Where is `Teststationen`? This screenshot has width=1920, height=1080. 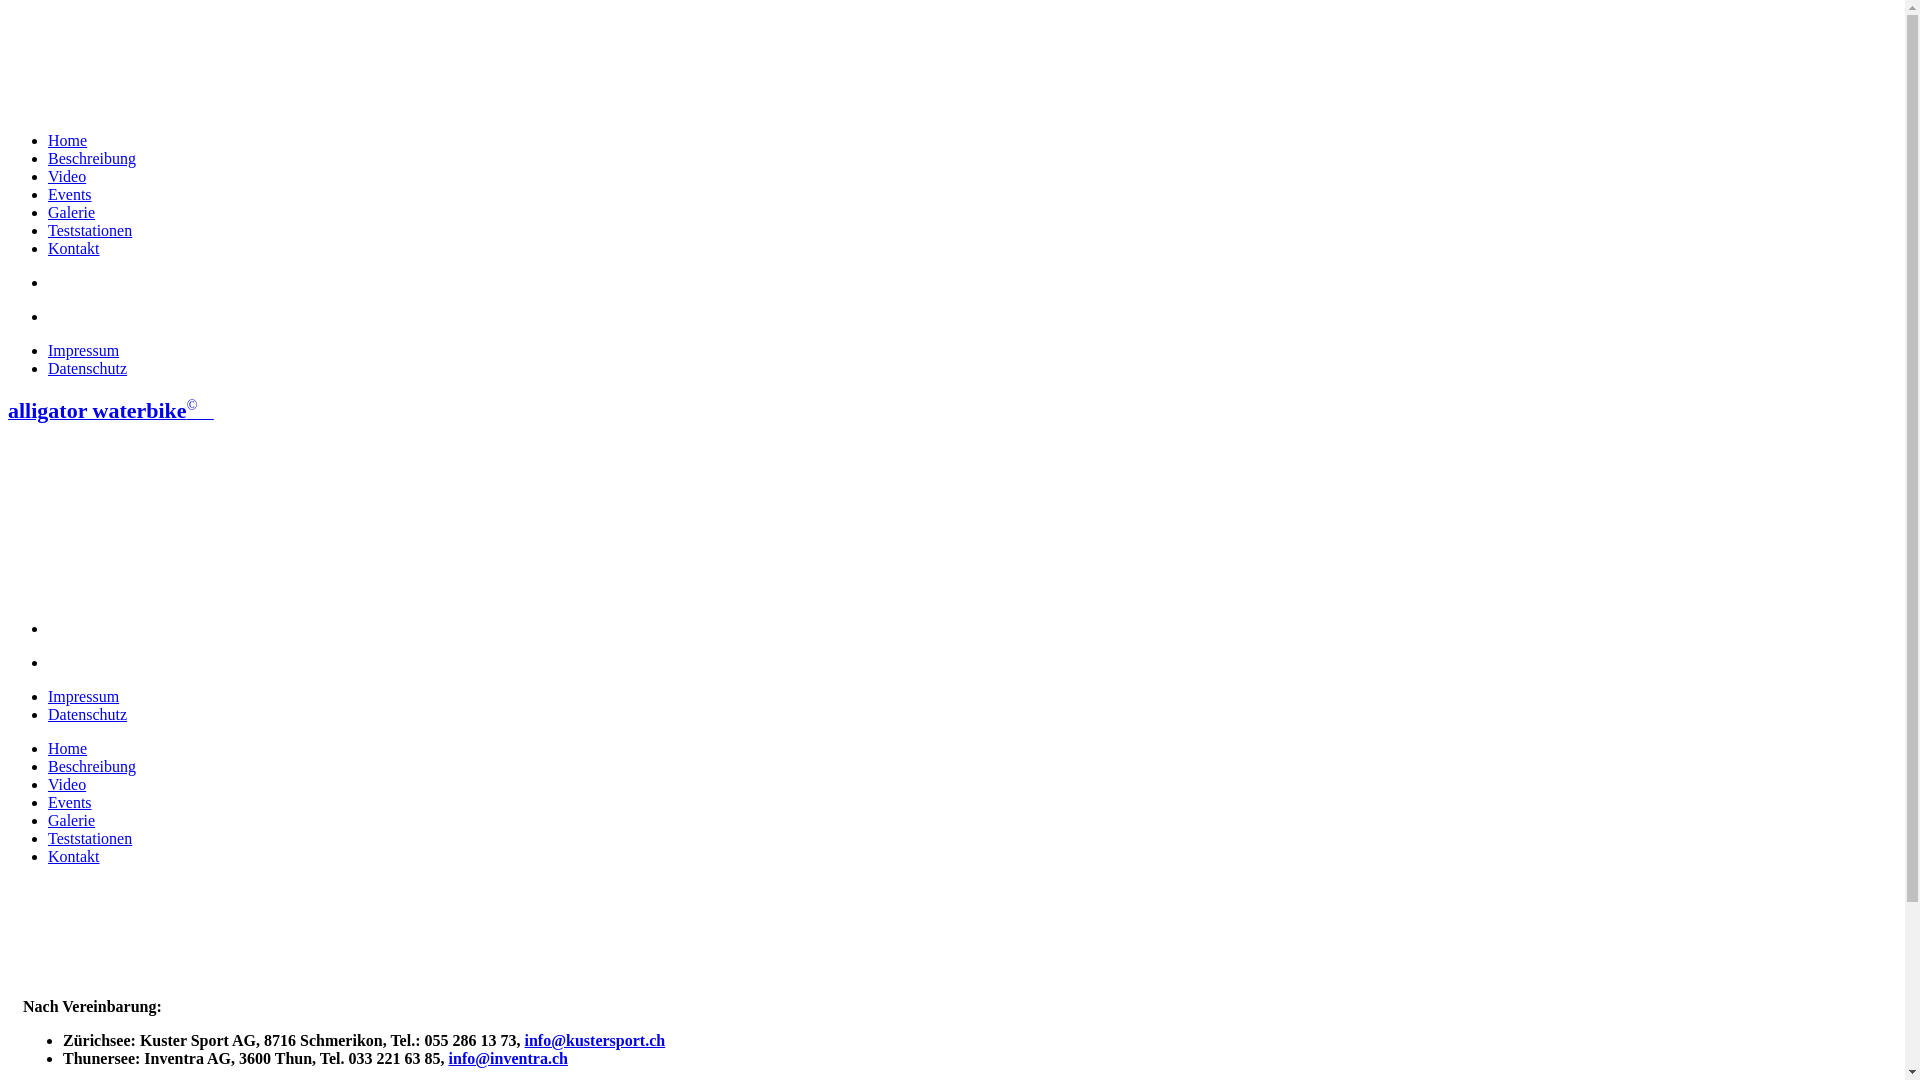
Teststationen is located at coordinates (90, 838).